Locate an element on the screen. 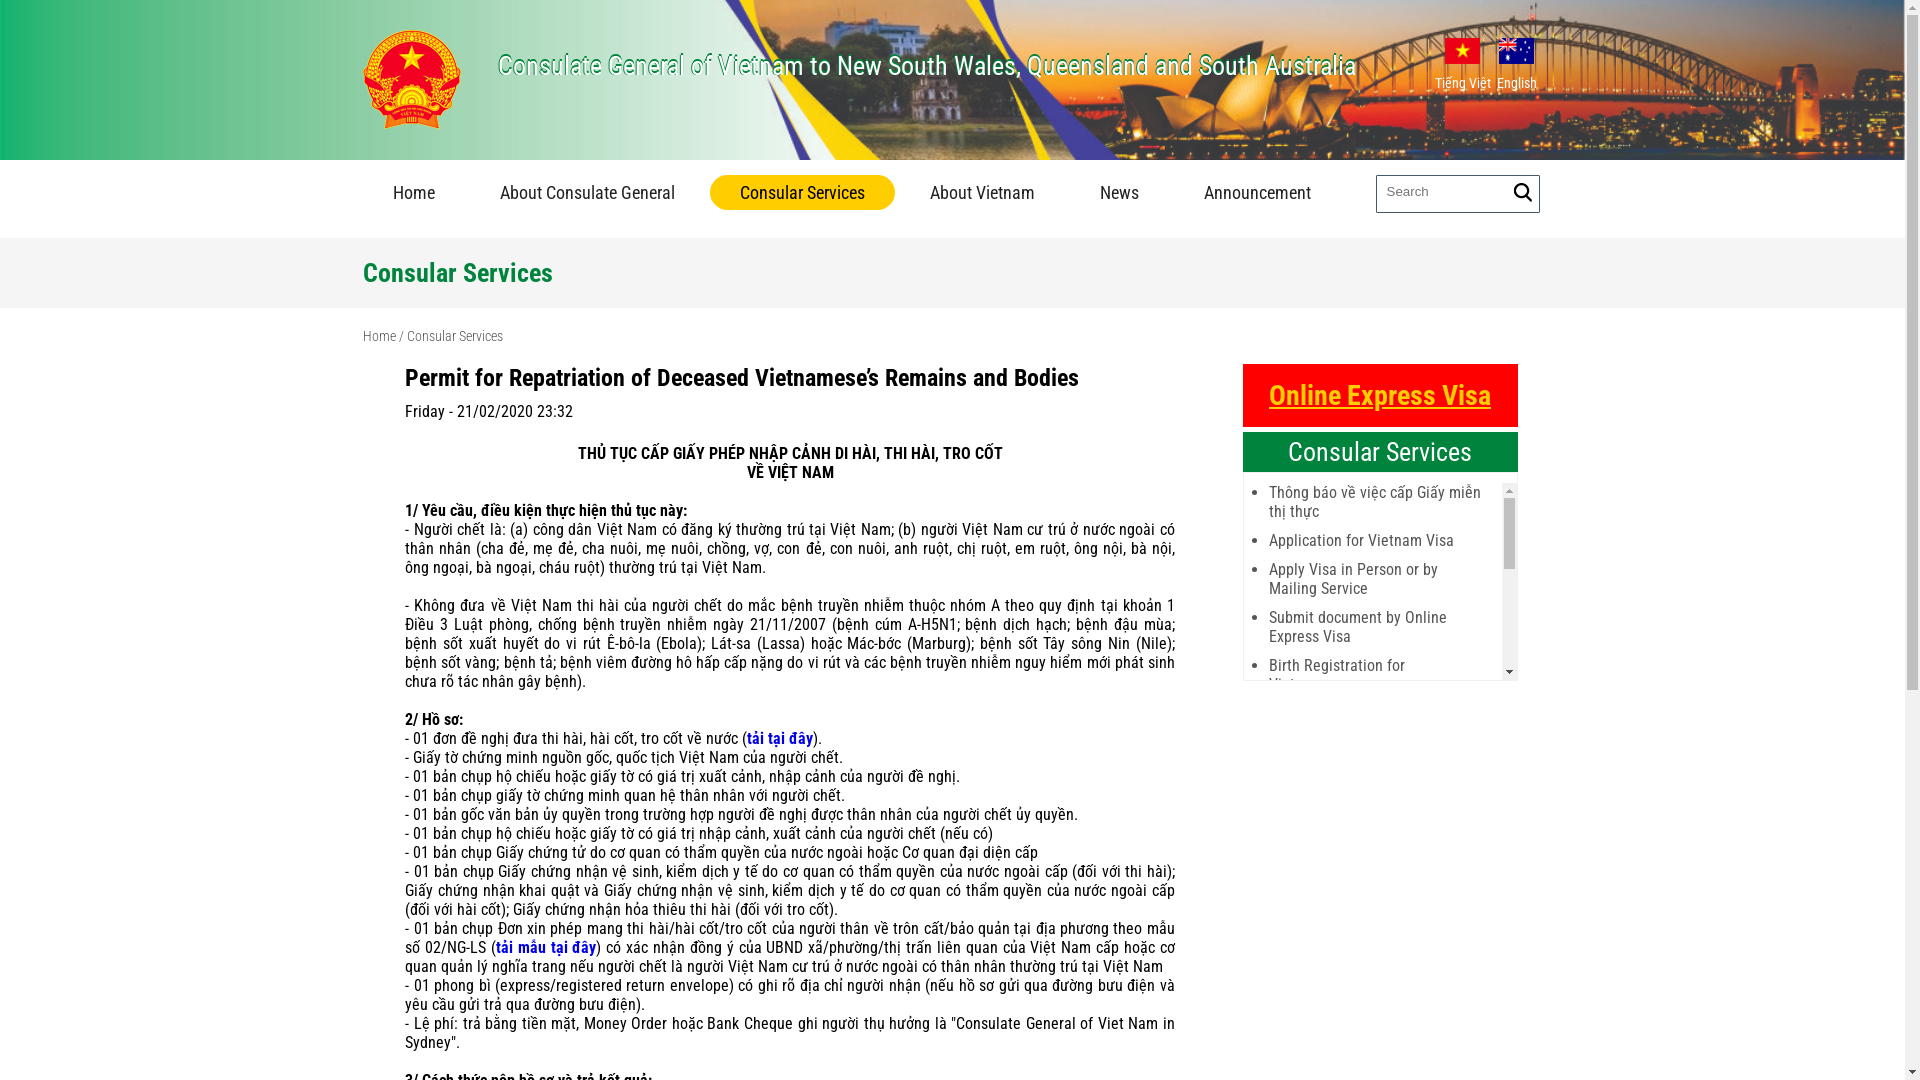 The width and height of the screenshot is (1920, 1080). 5-year Visa Exemption for Vietnamese and family members is located at coordinates (1374, 752).